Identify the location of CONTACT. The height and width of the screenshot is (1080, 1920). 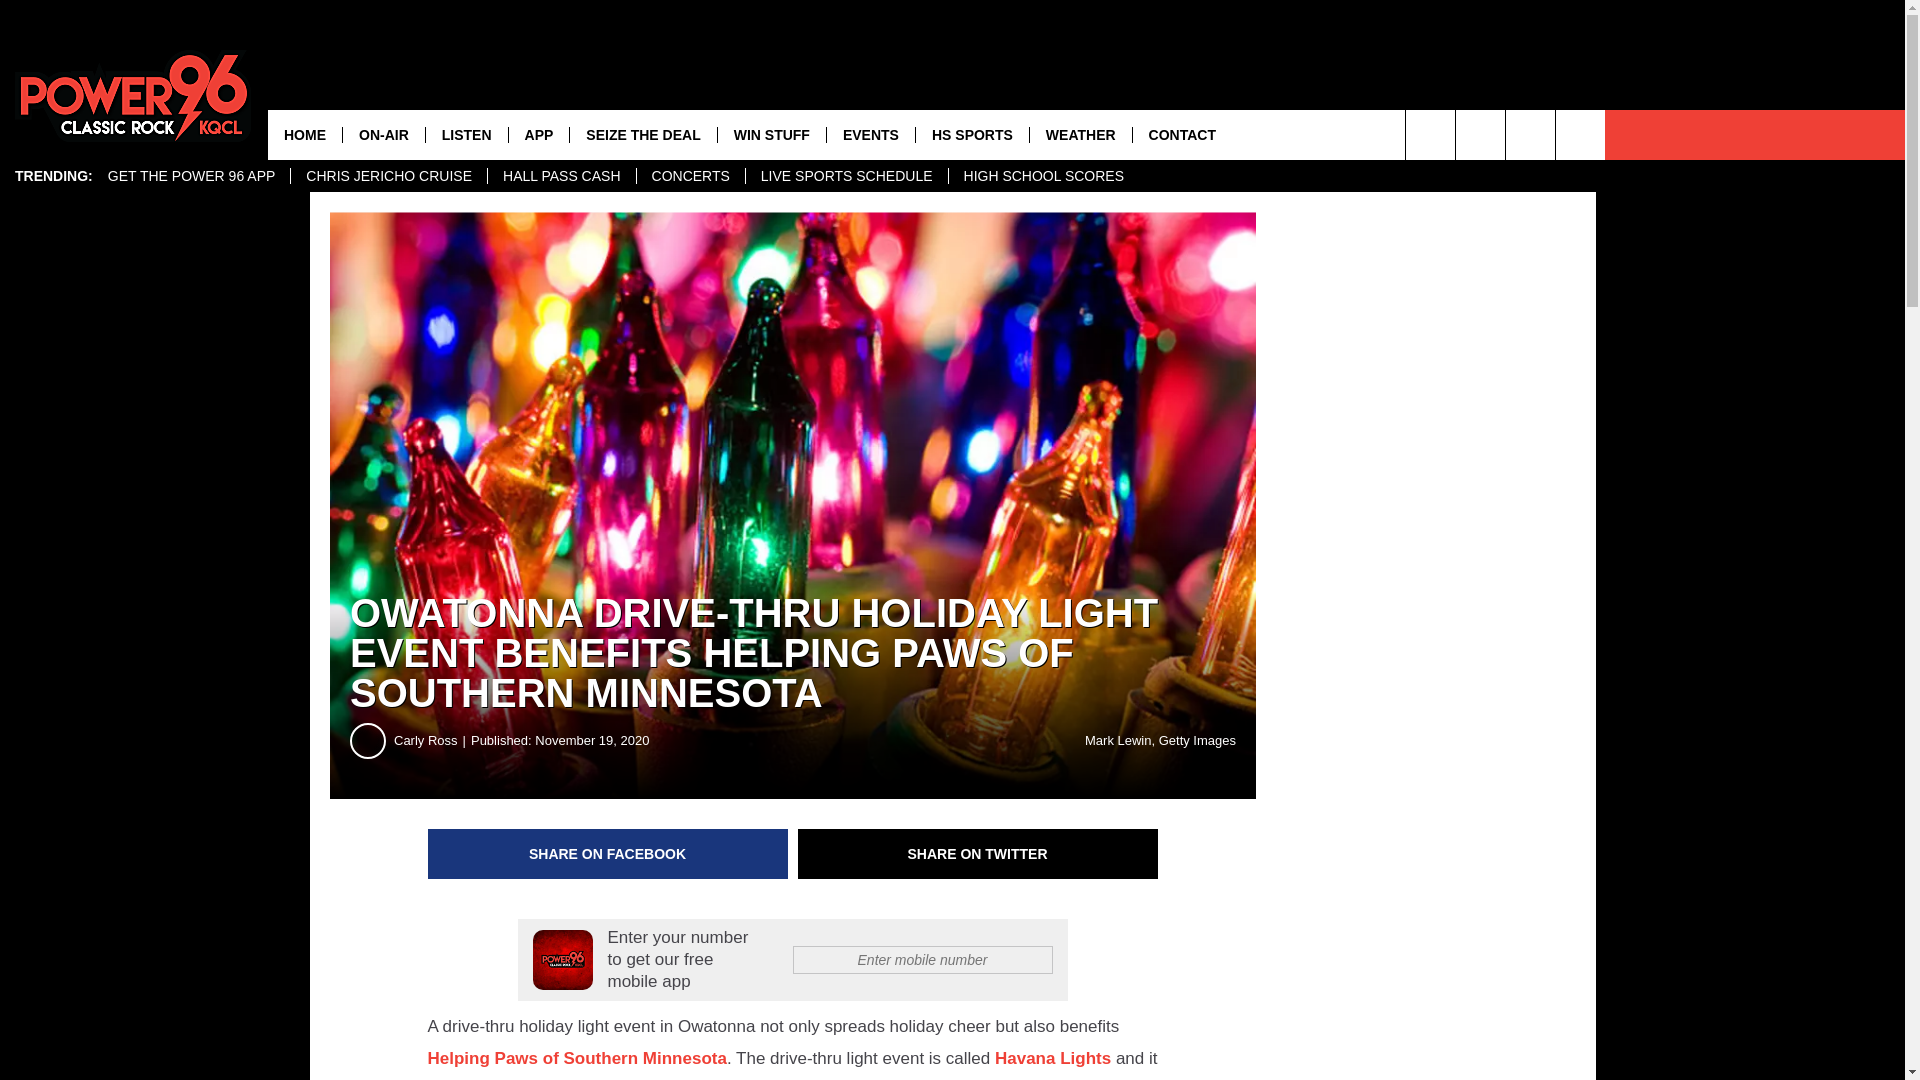
(1182, 134).